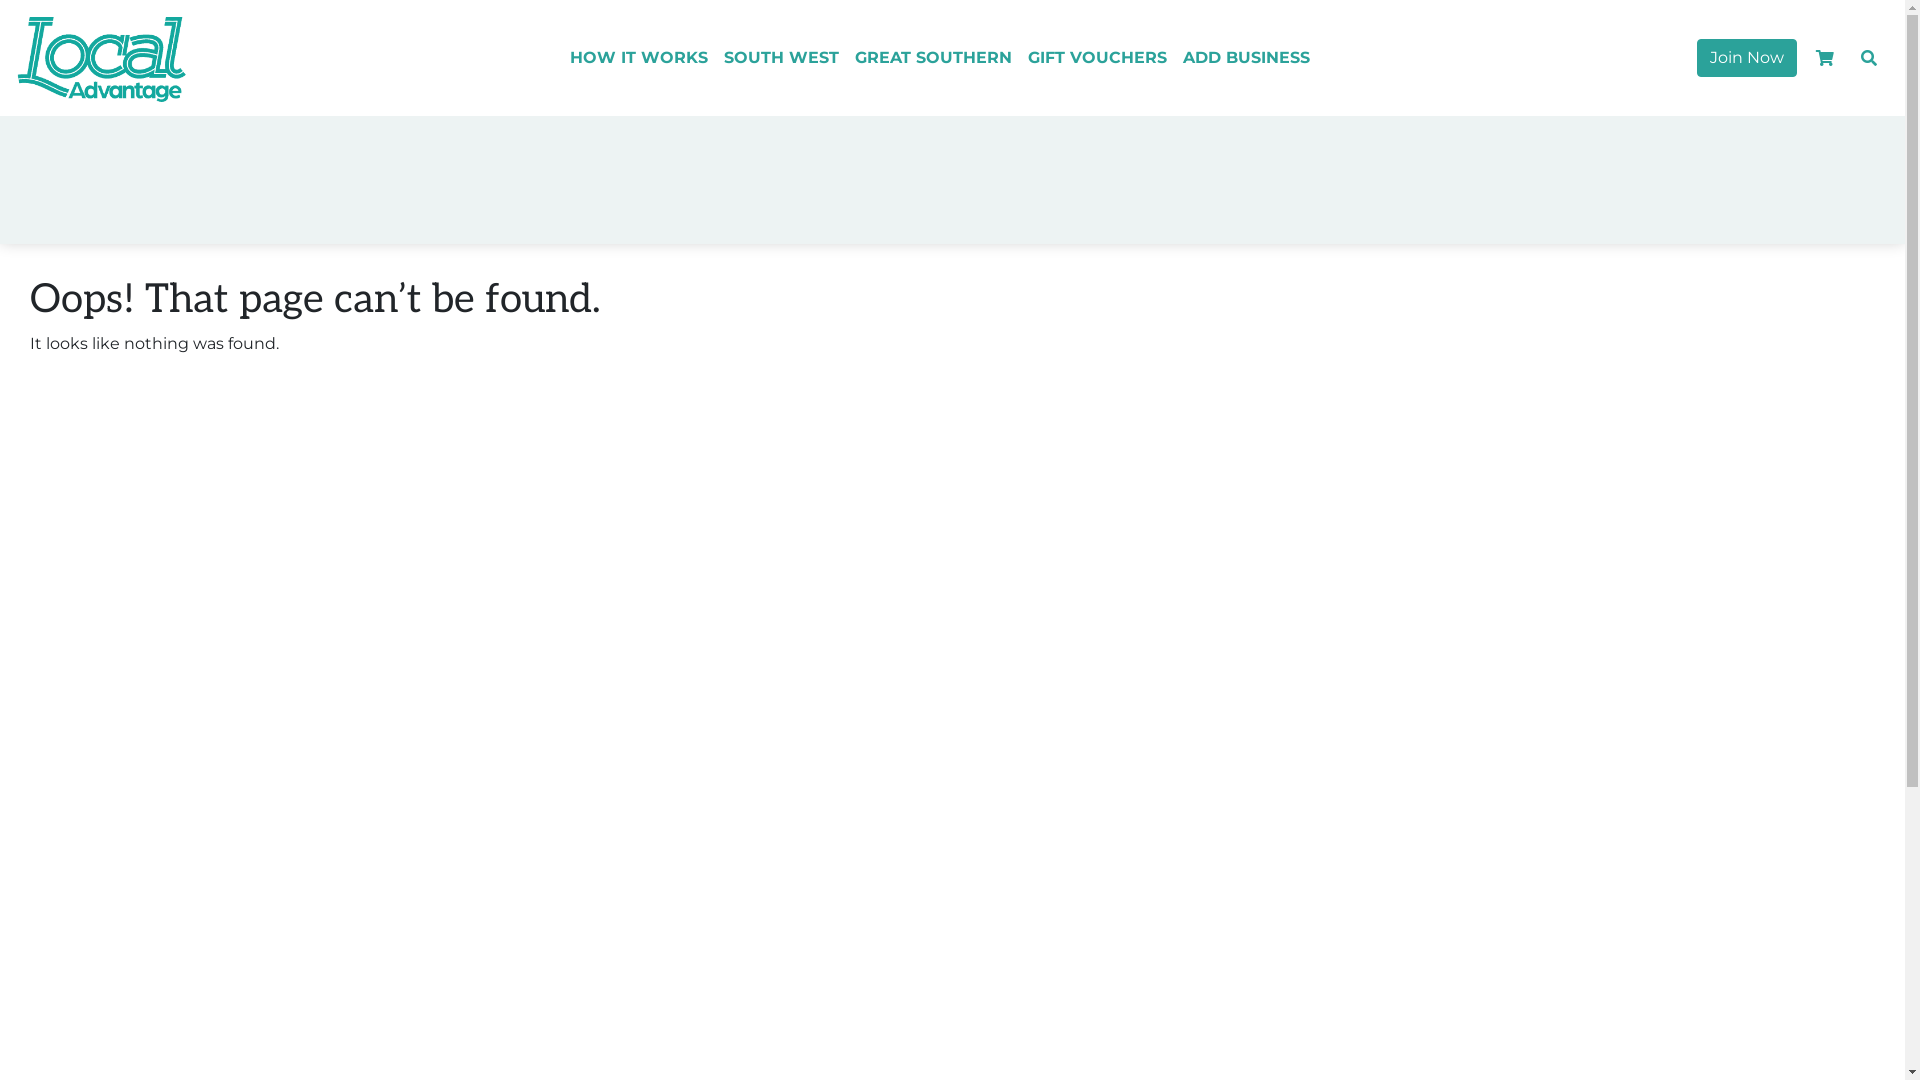 The width and height of the screenshot is (1920, 1080). Describe the element at coordinates (1098, 58) in the screenshot. I see `GIFT VOUCHERS` at that location.